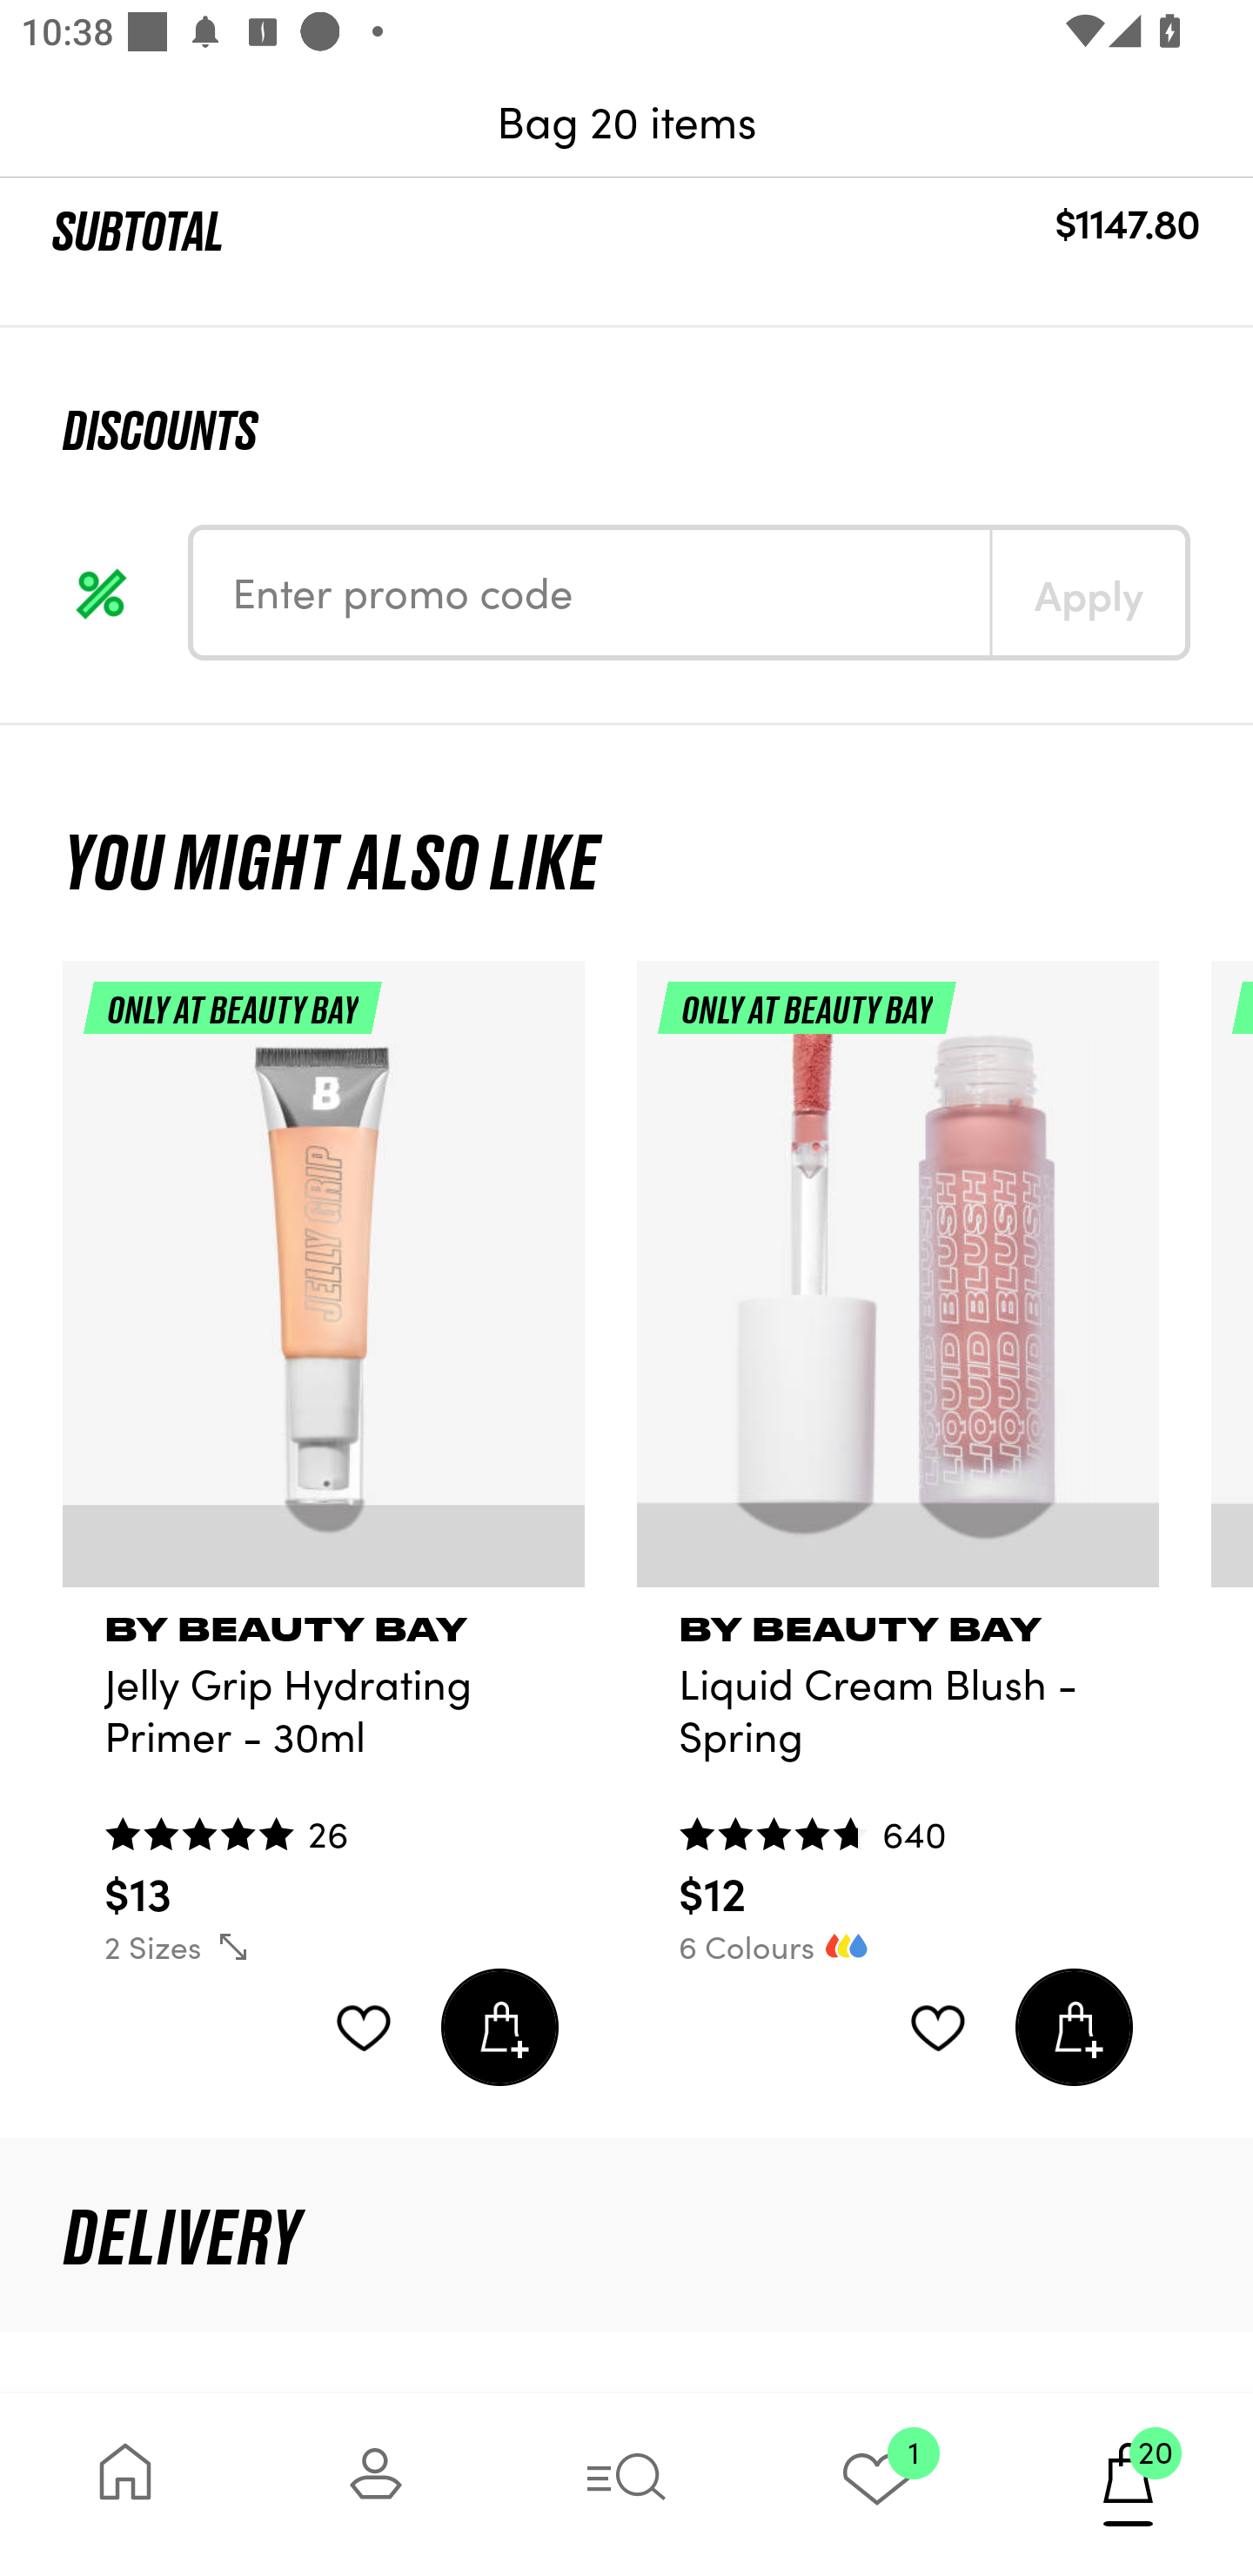 This screenshot has width=1253, height=2576. I want to click on 1, so click(877, 2484).